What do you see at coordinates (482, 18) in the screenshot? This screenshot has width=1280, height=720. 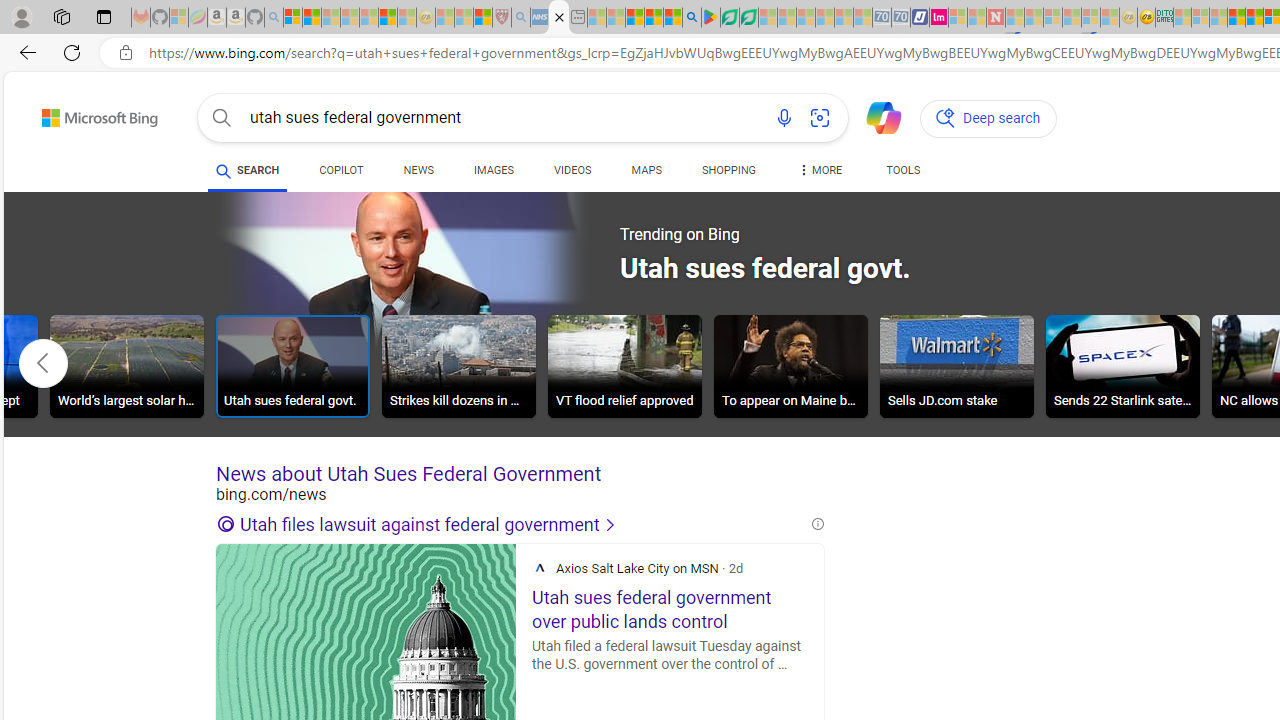 I see `Local - MSN` at bounding box center [482, 18].